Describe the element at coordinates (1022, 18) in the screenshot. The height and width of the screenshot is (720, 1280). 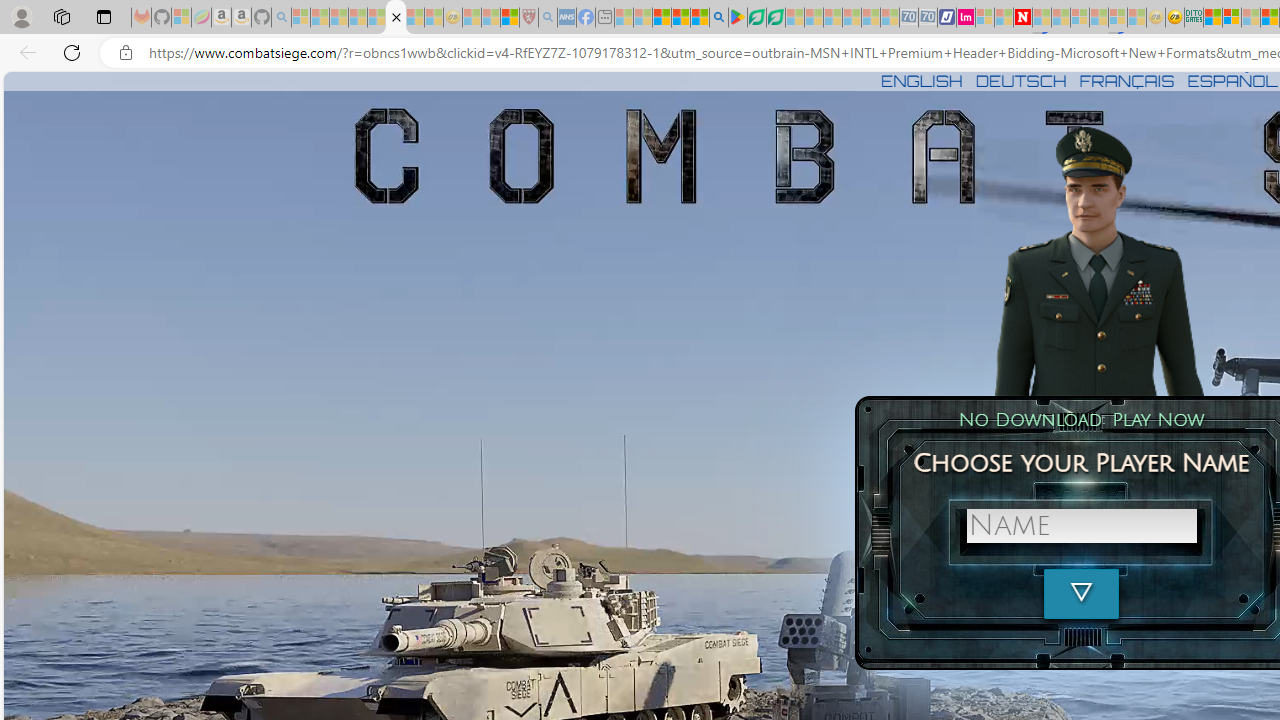
I see `Latest Politics News & Archive | Newsweek.com` at that location.